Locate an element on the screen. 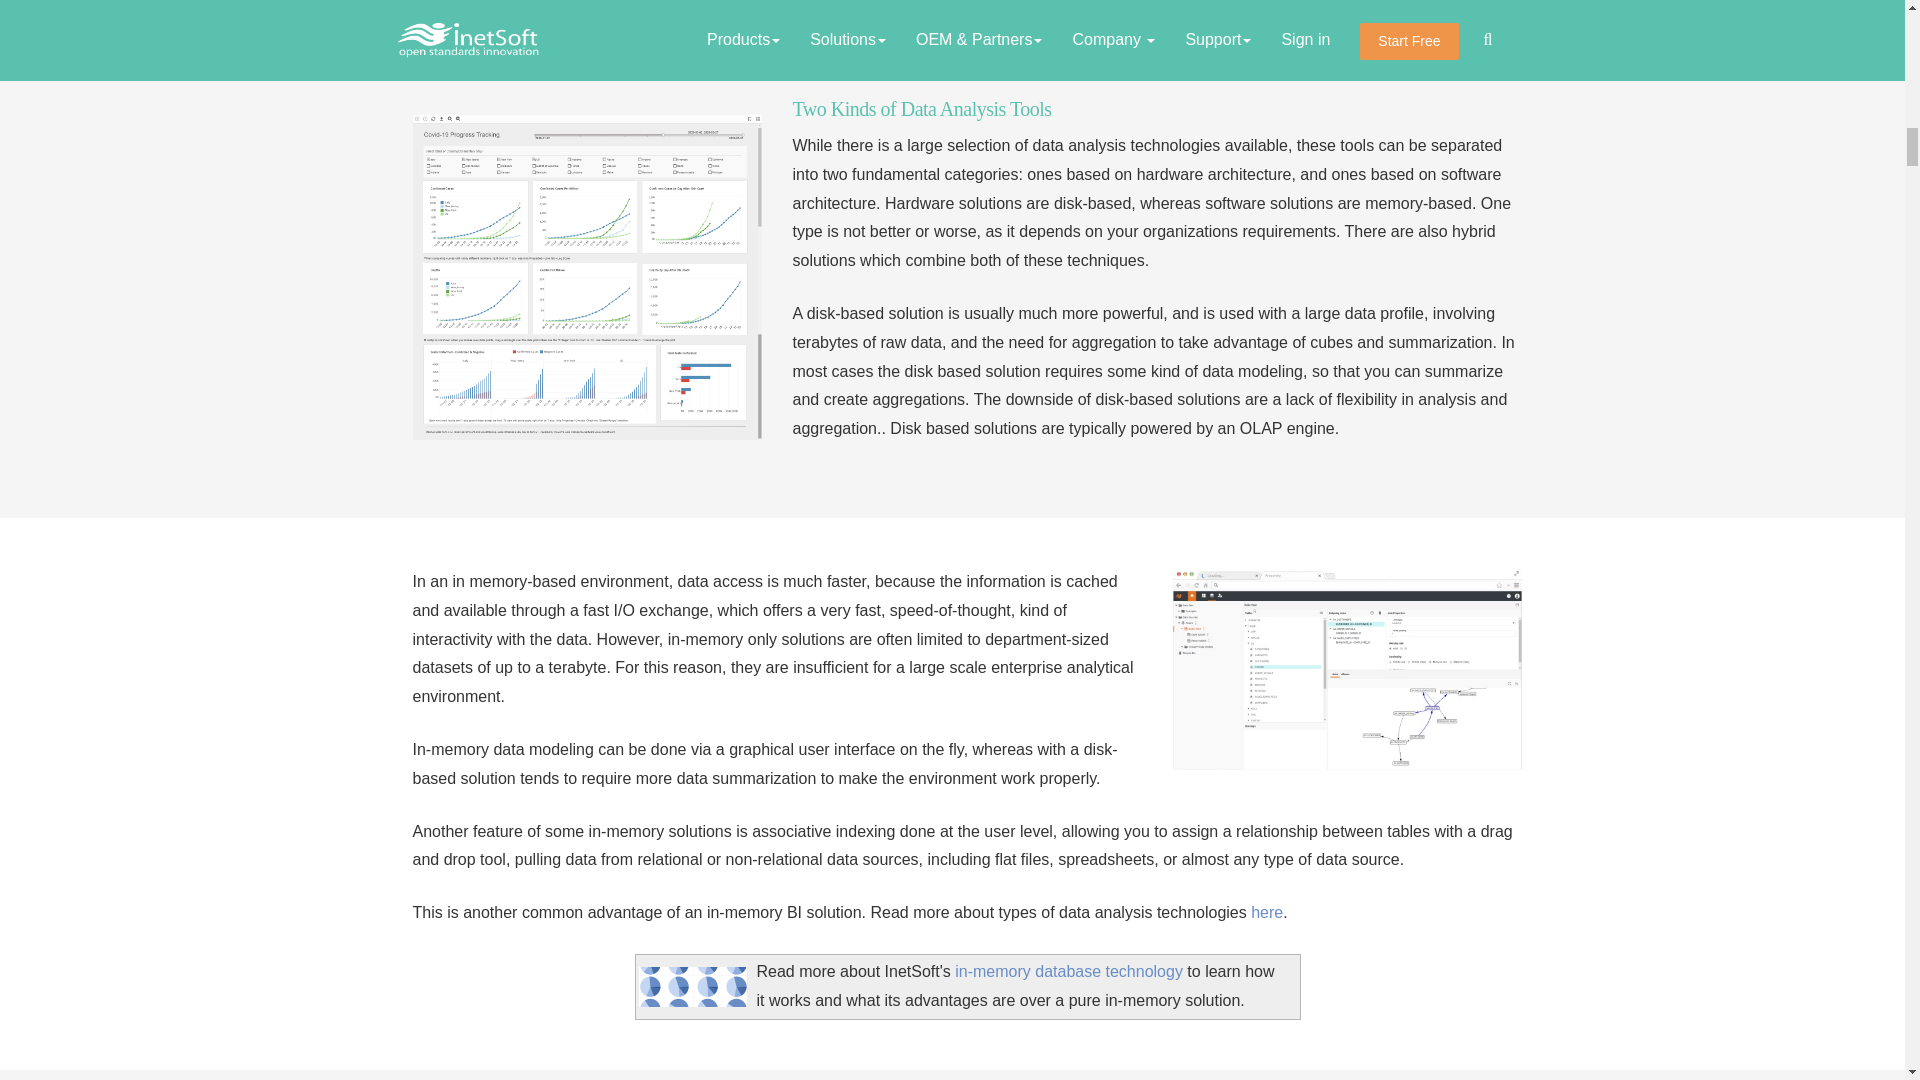 The width and height of the screenshot is (1920, 1080). Learn more about InetSoft's data grid cache is located at coordinates (692, 985).